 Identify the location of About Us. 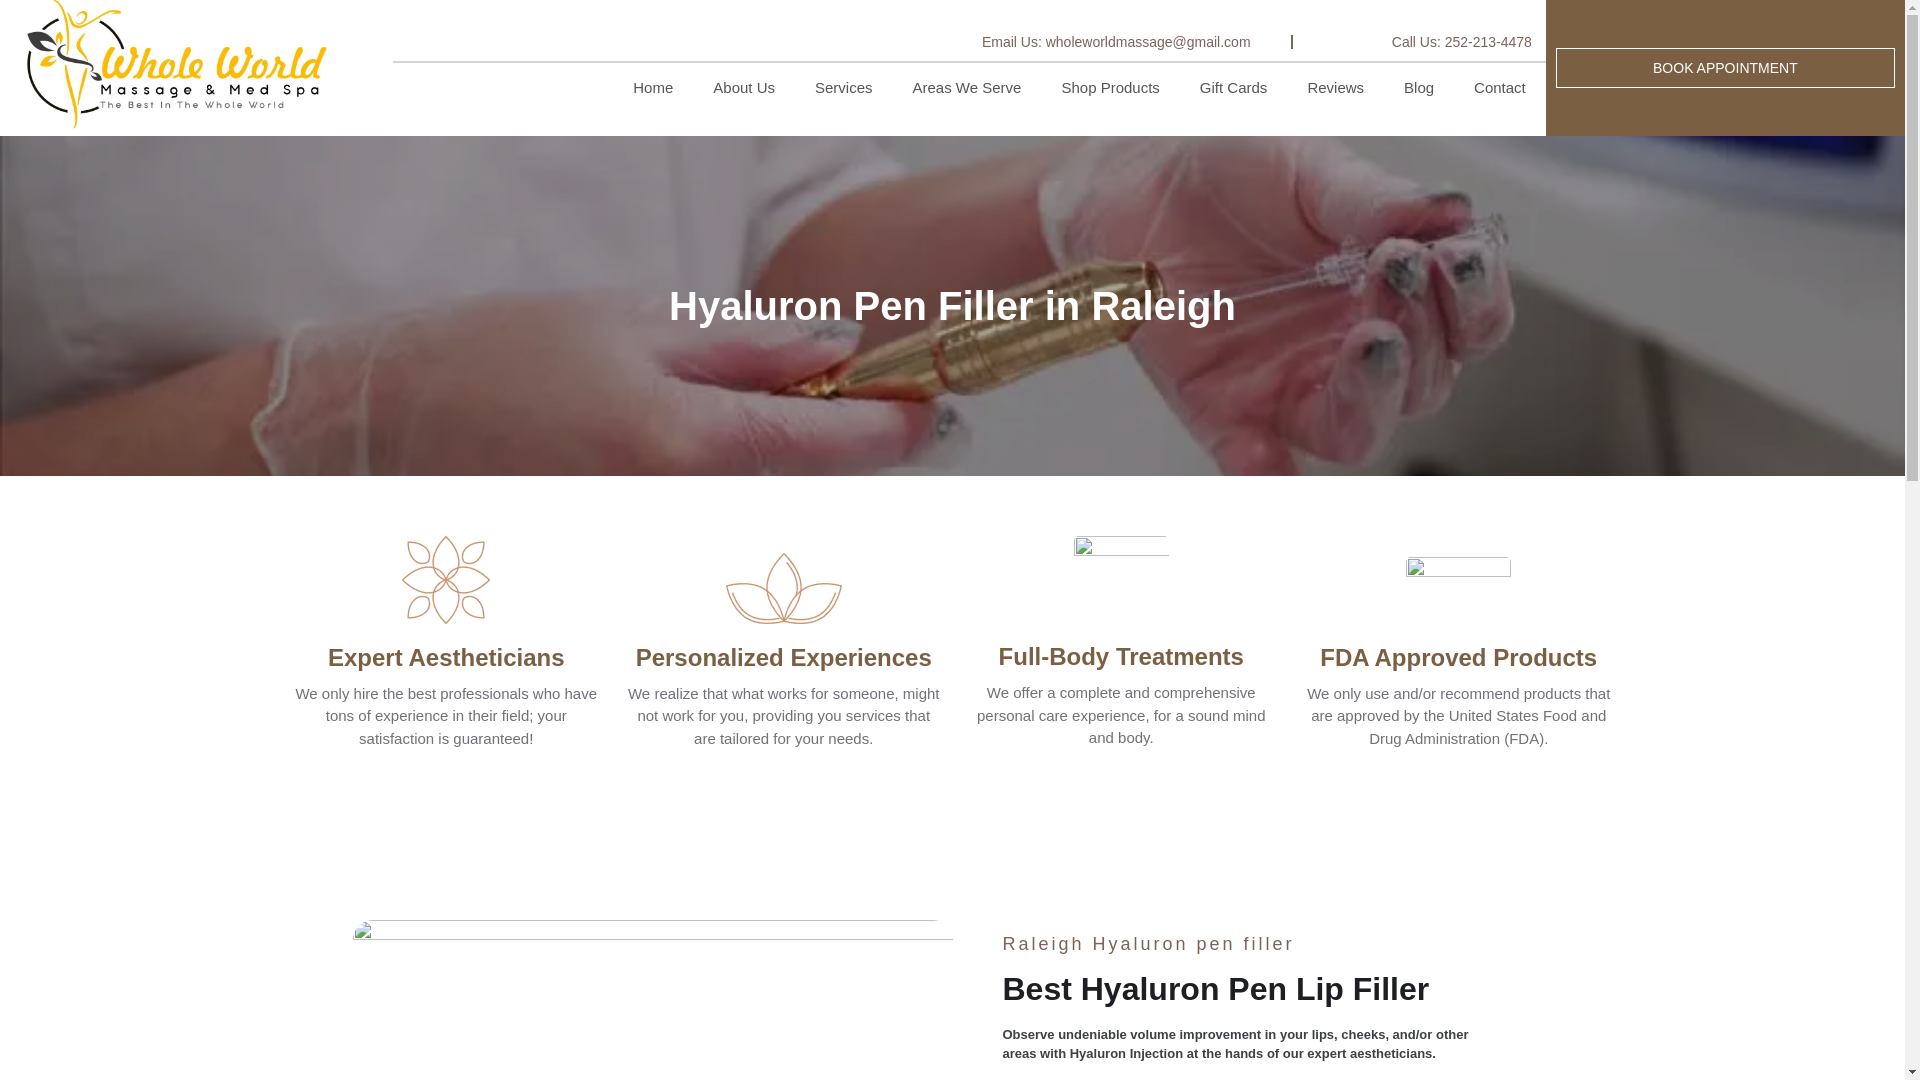
(744, 88).